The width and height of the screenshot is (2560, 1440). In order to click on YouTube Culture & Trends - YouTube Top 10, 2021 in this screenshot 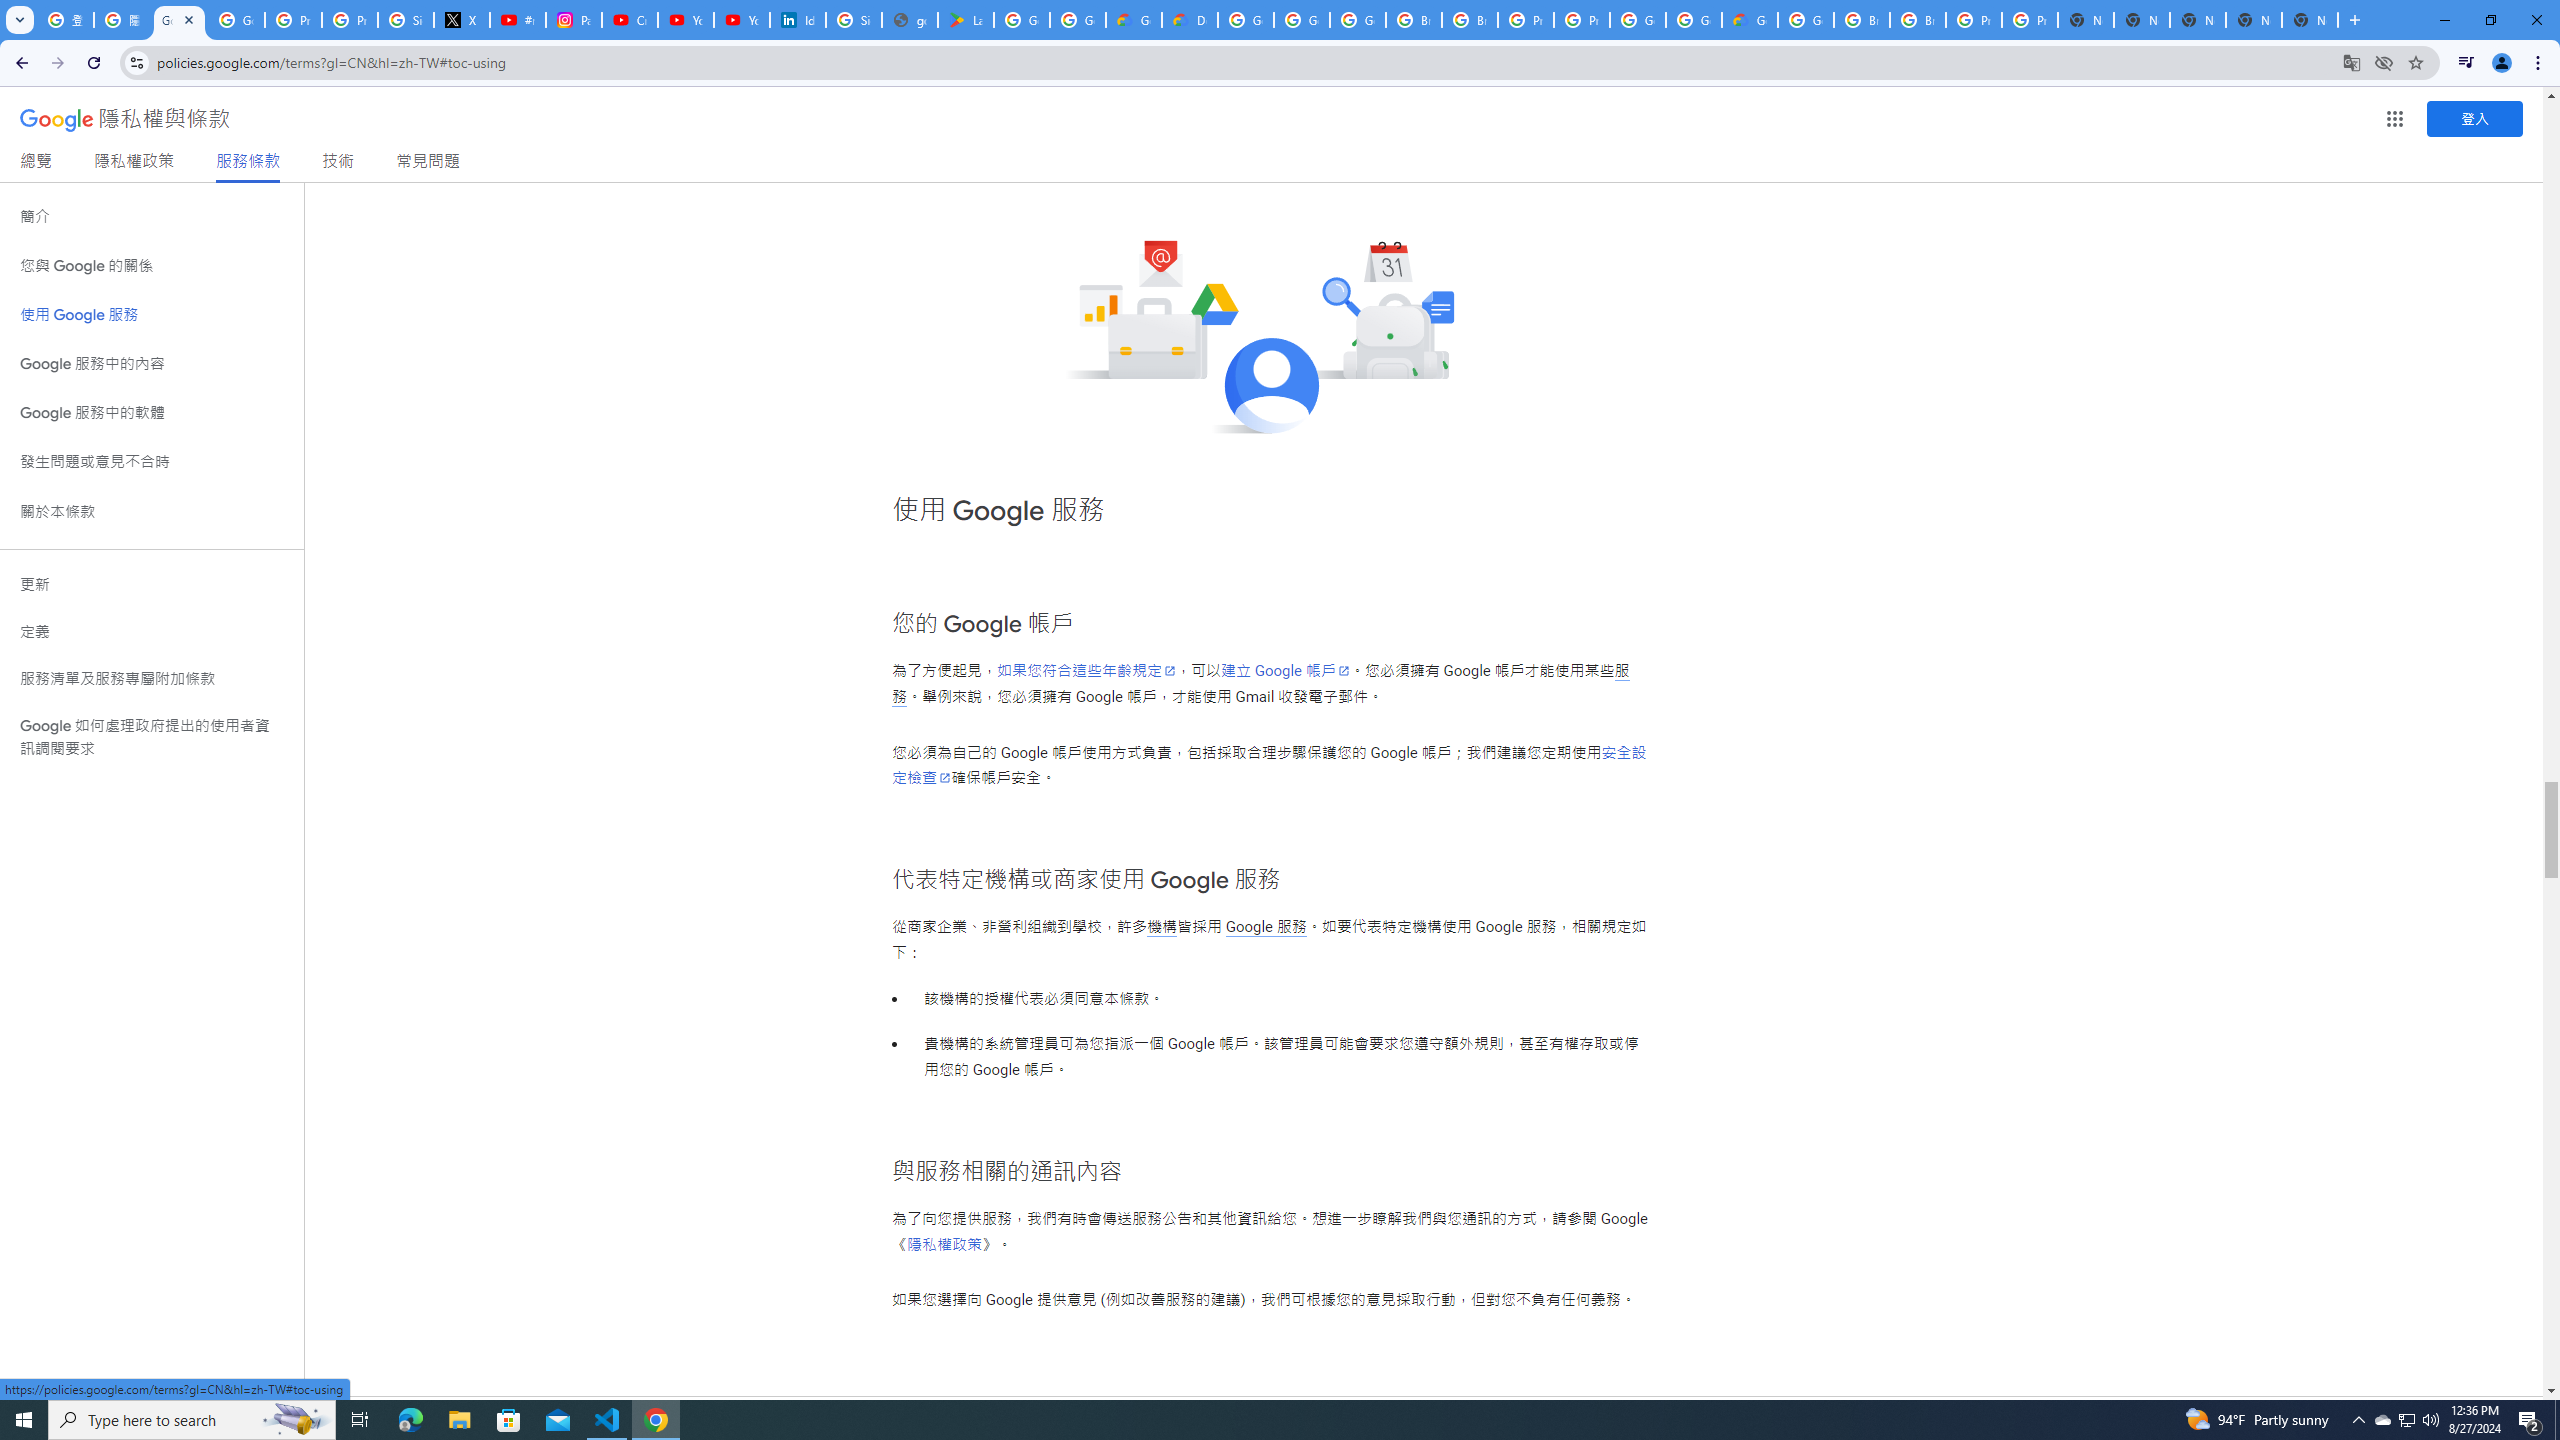, I will do `click(741, 20)`.